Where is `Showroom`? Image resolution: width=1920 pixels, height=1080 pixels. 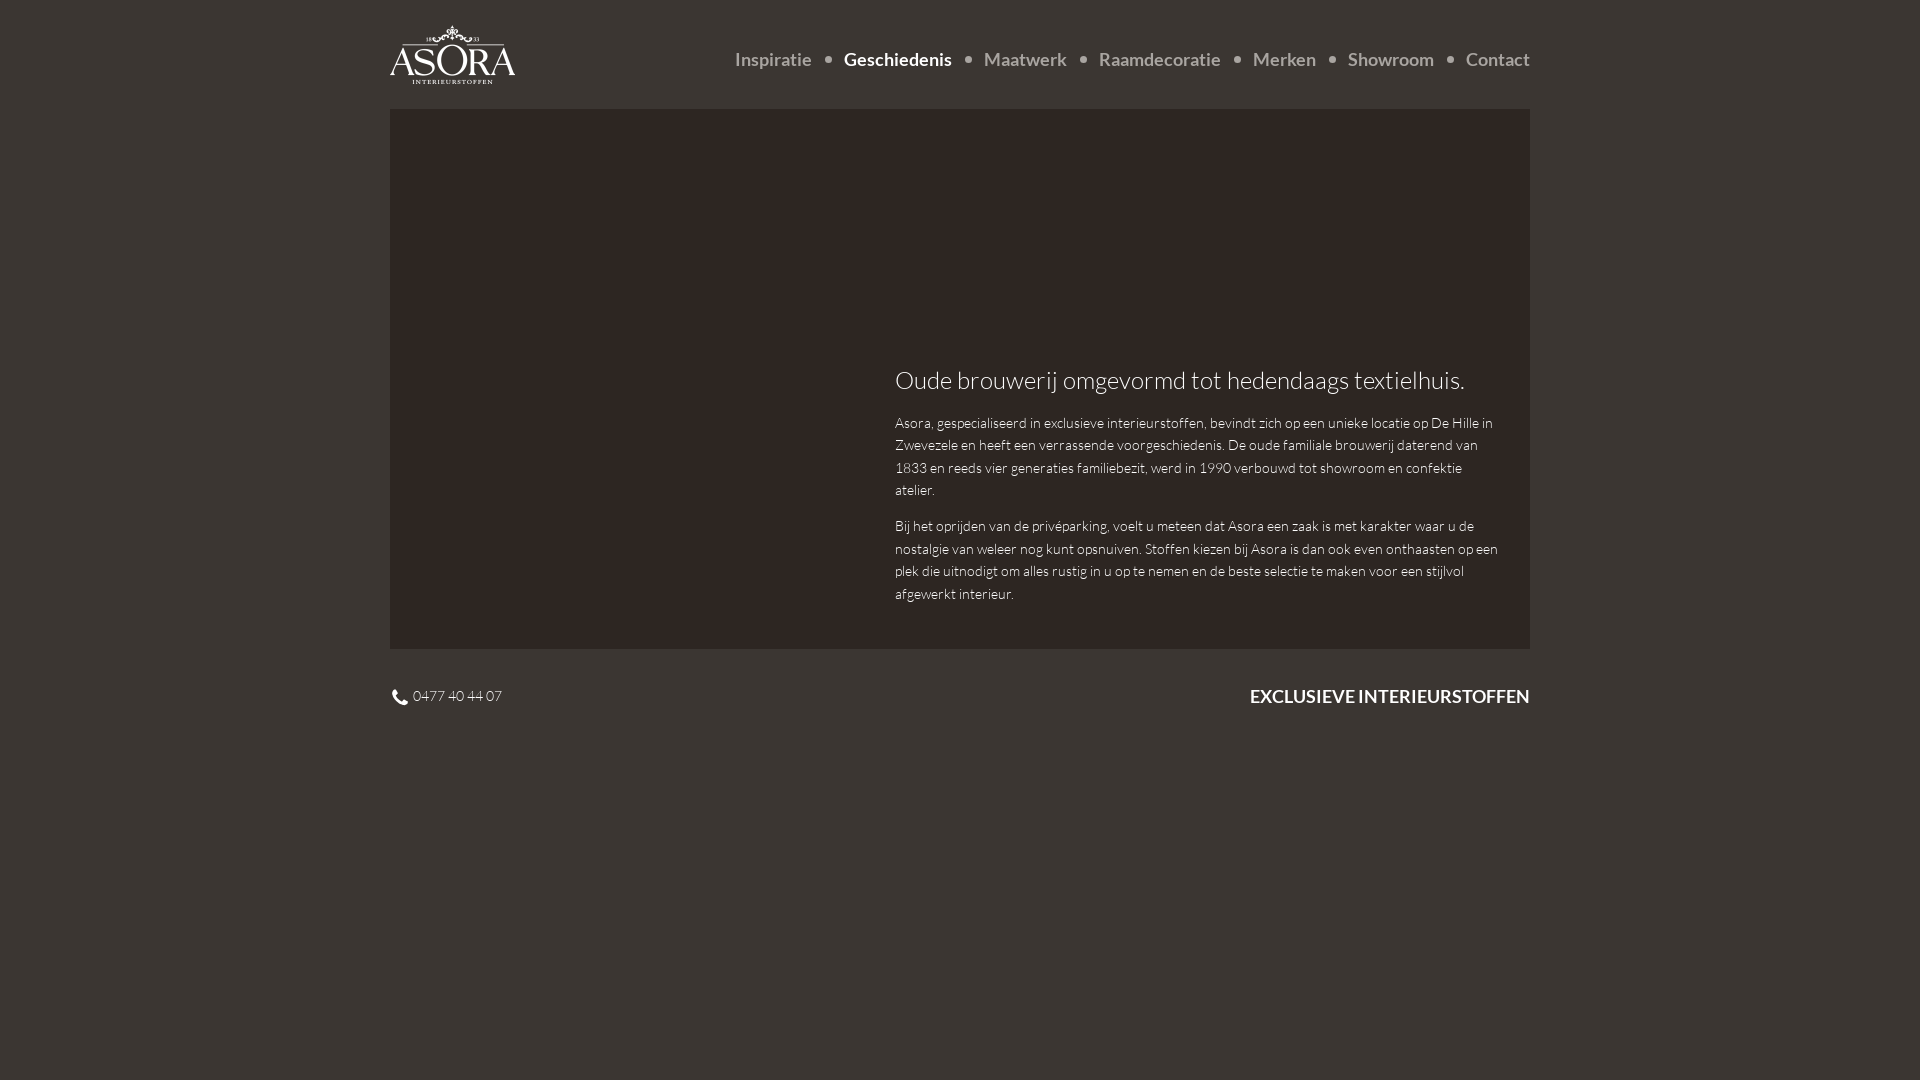
Showroom is located at coordinates (1396, 60).